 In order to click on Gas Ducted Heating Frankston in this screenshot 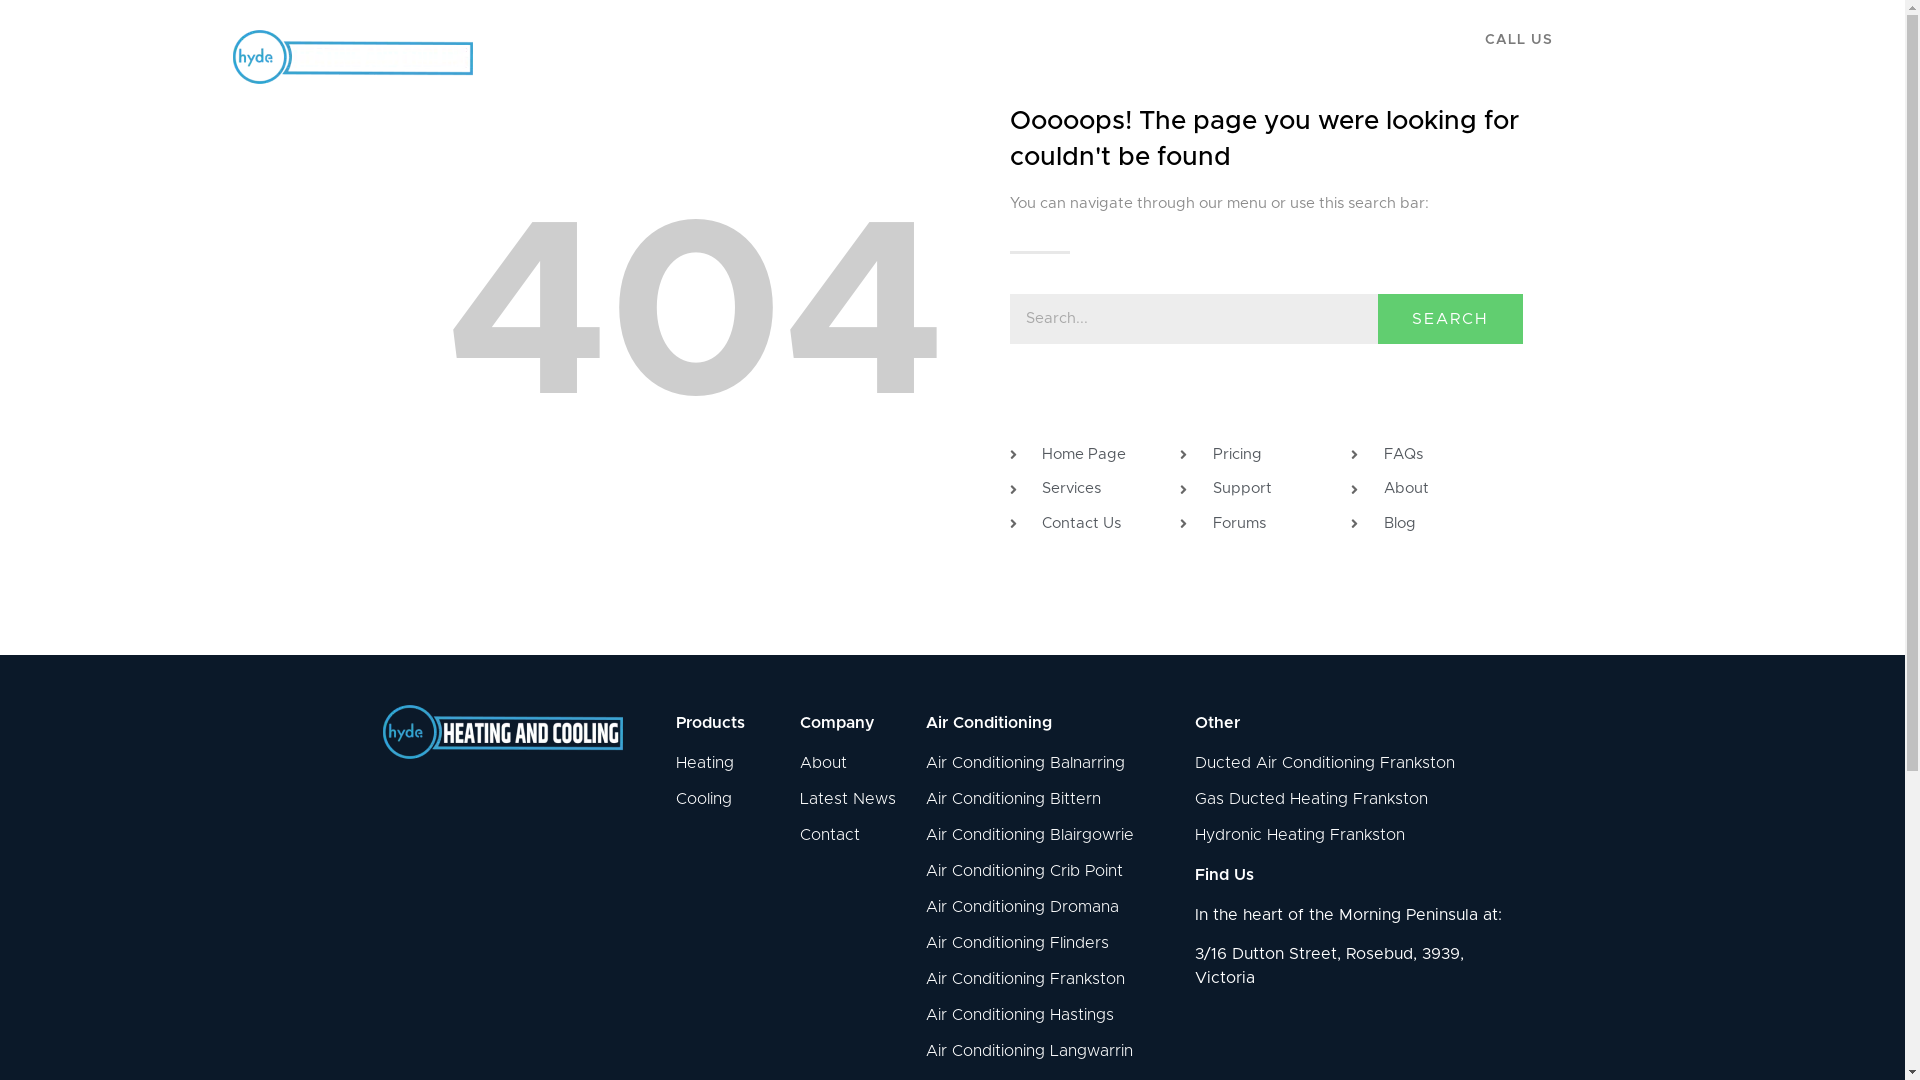, I will do `click(1354, 799)`.